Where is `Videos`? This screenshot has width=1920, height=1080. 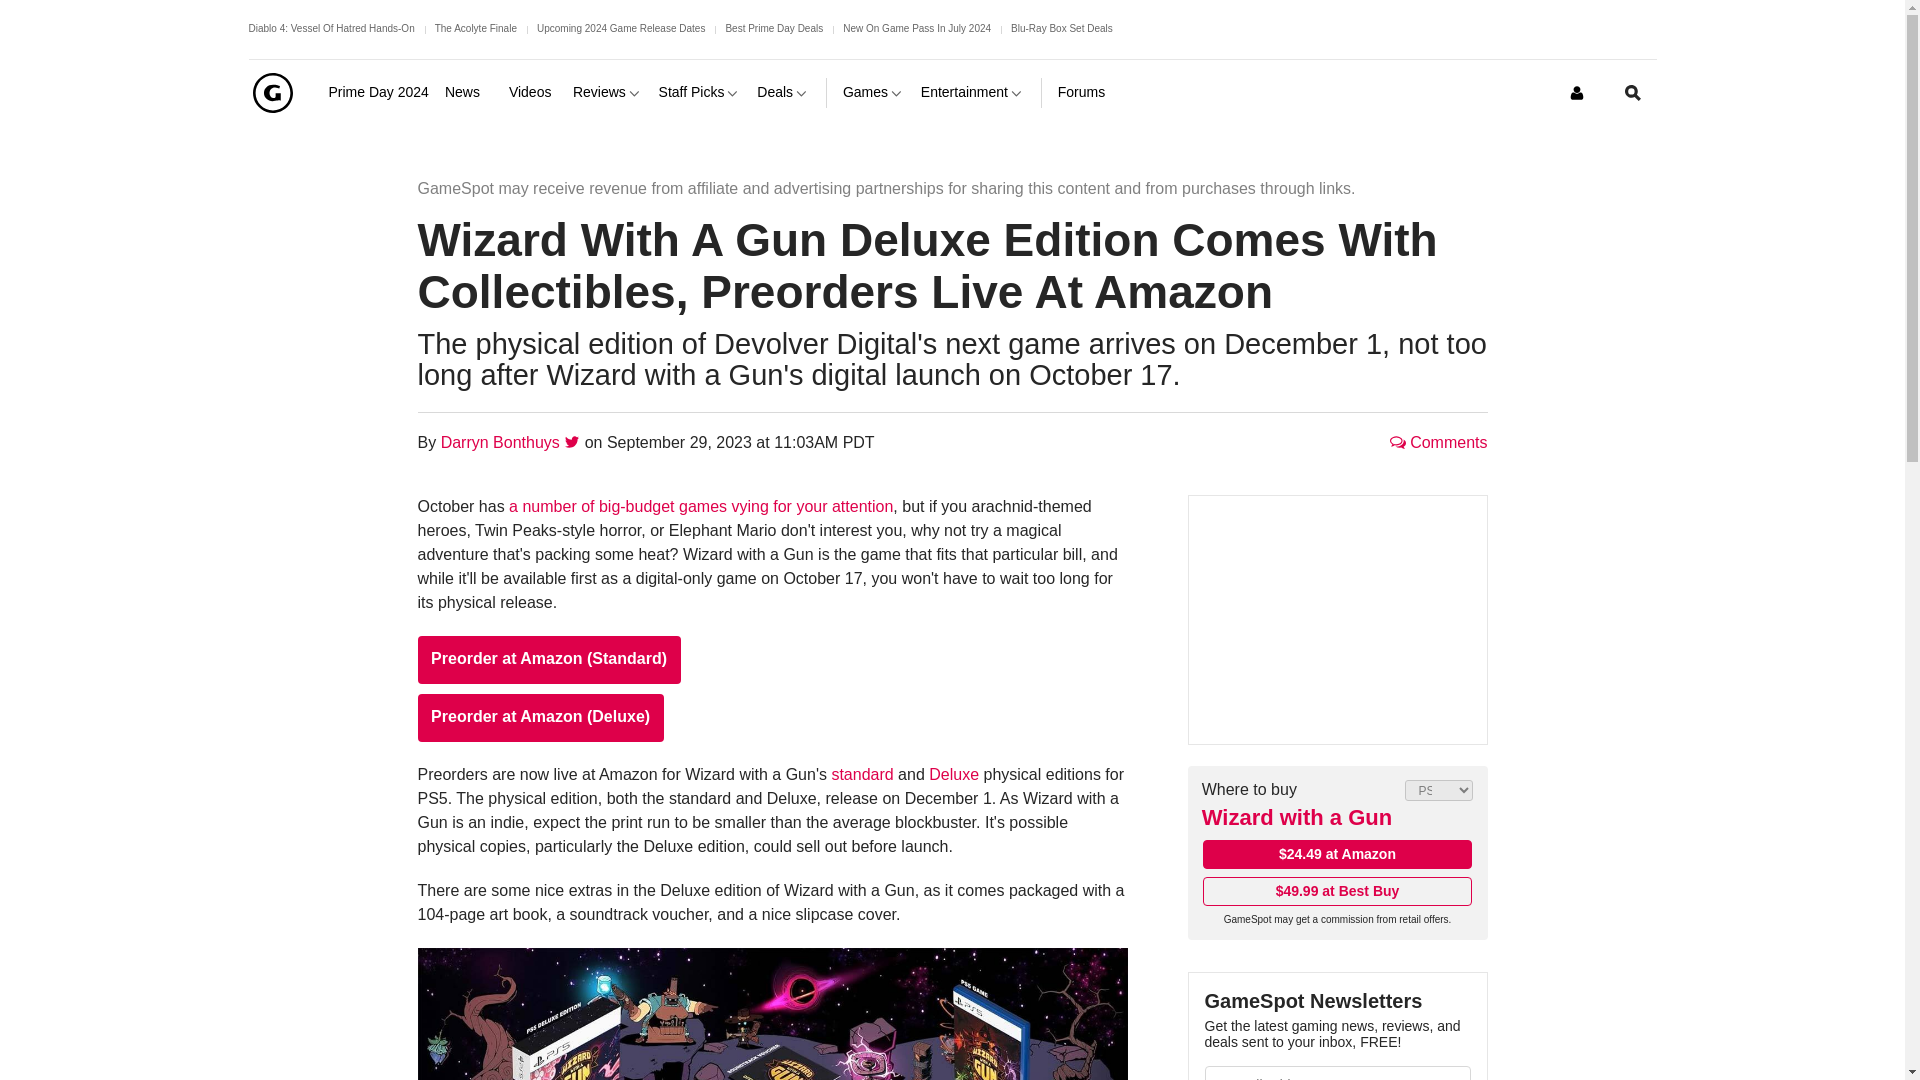
Videos is located at coordinates (532, 92).